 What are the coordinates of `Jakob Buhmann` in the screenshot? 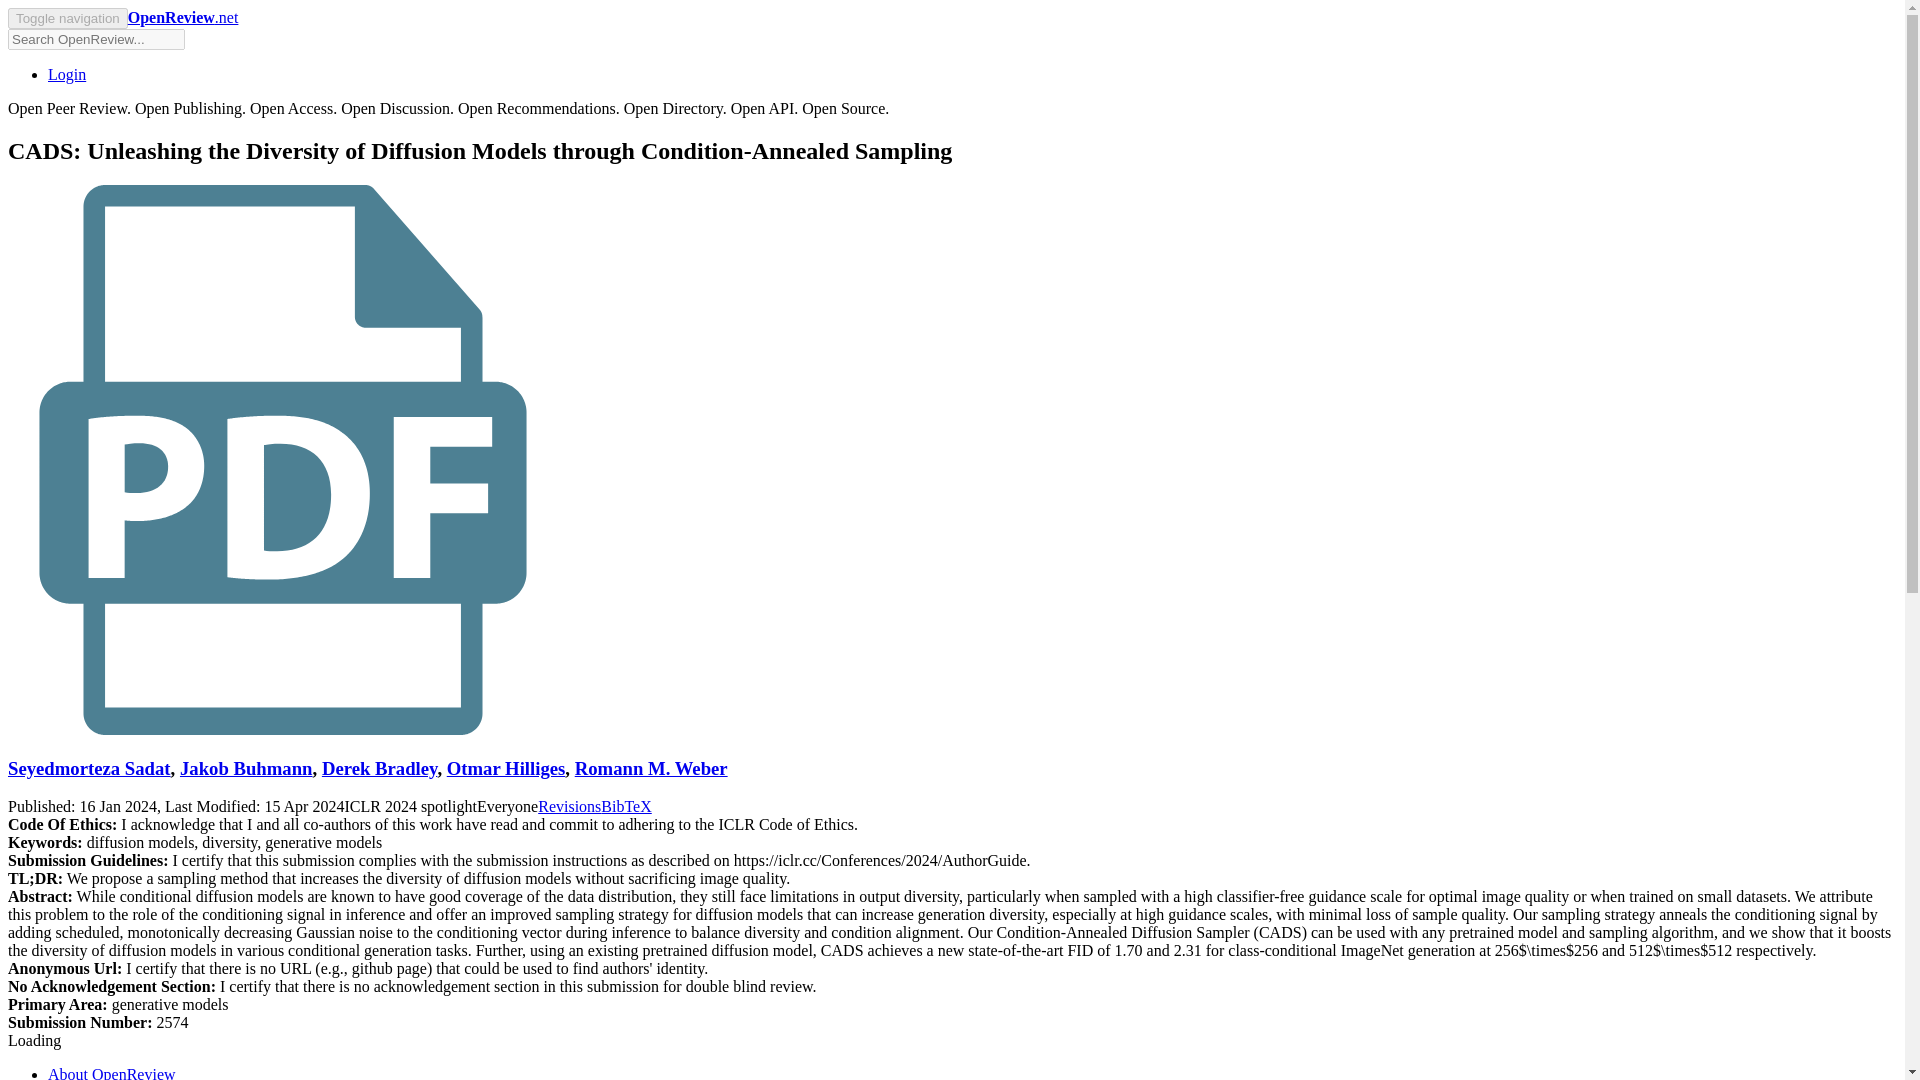 It's located at (246, 768).